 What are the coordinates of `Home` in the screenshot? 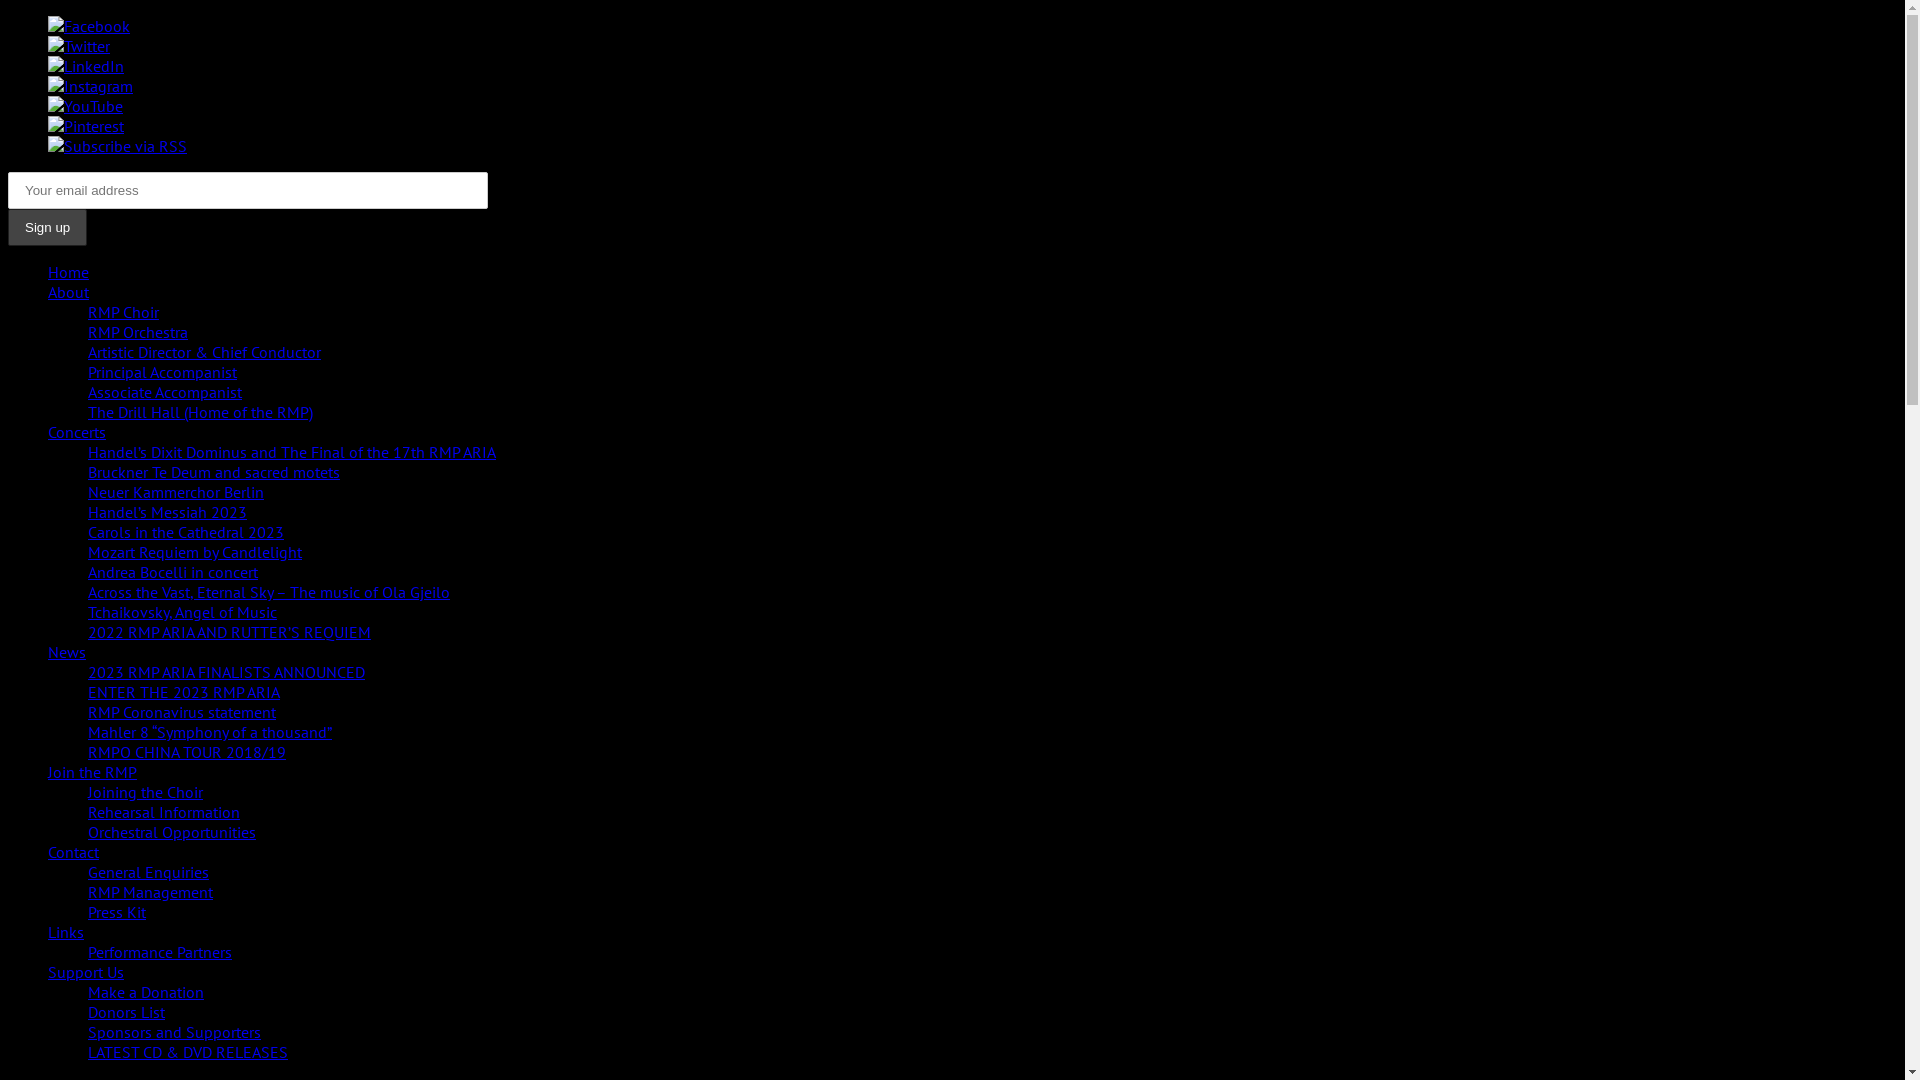 It's located at (68, 272).